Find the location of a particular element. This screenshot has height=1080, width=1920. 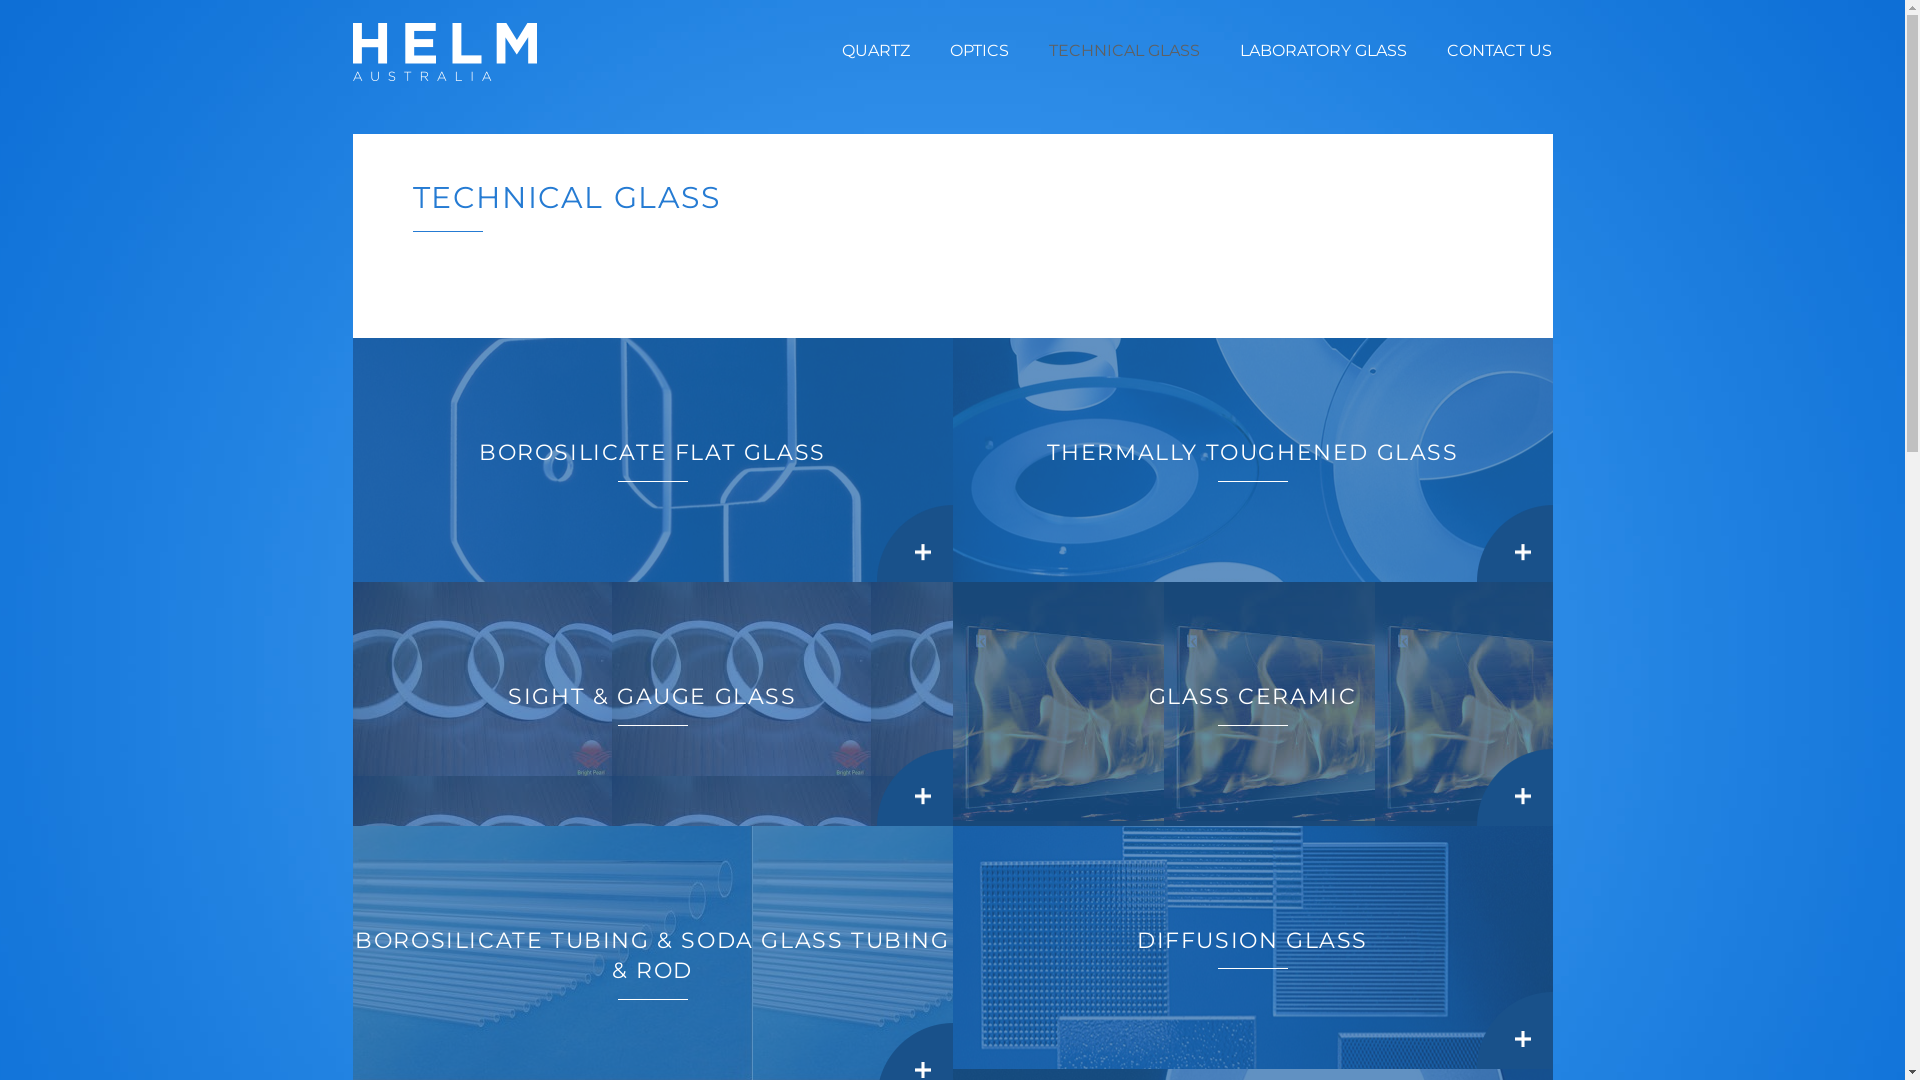

OPTICS is located at coordinates (980, 51).